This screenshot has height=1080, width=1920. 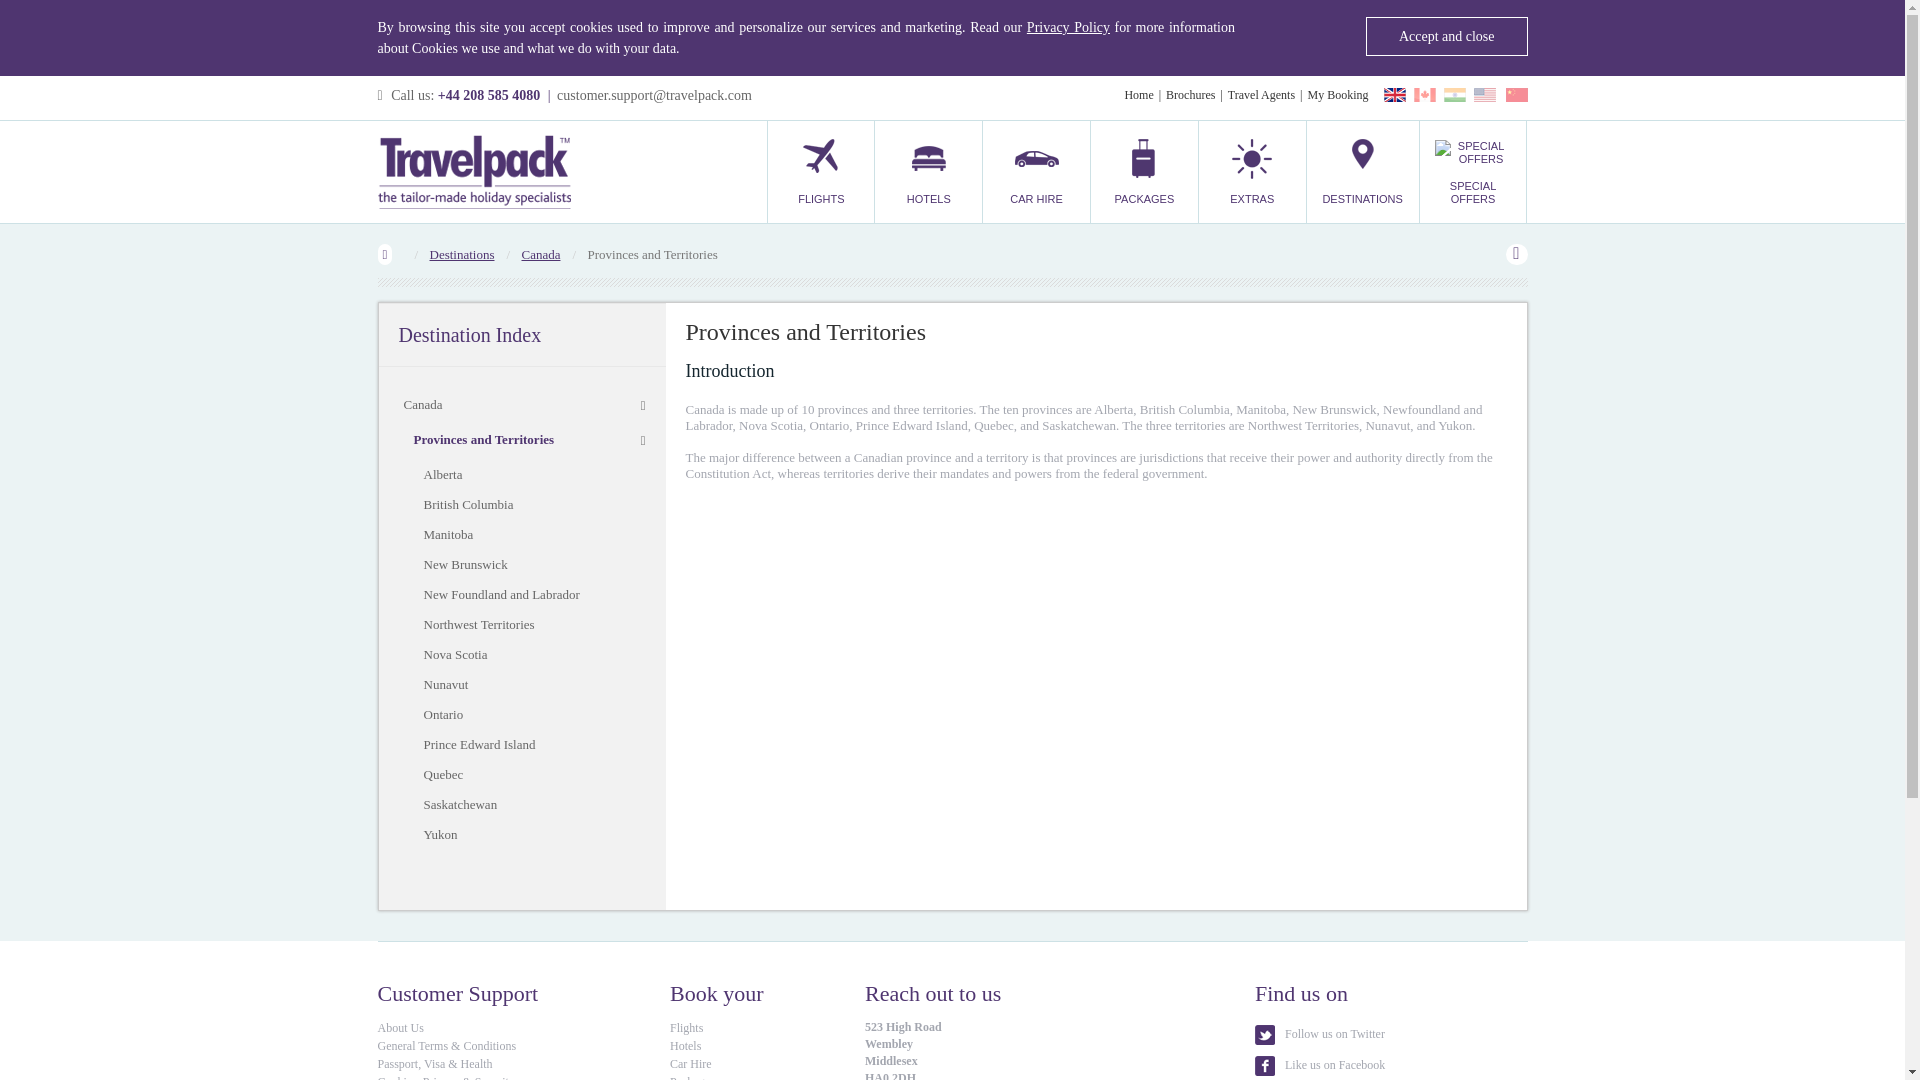 What do you see at coordinates (1144, 172) in the screenshot?
I see `Packages` at bounding box center [1144, 172].